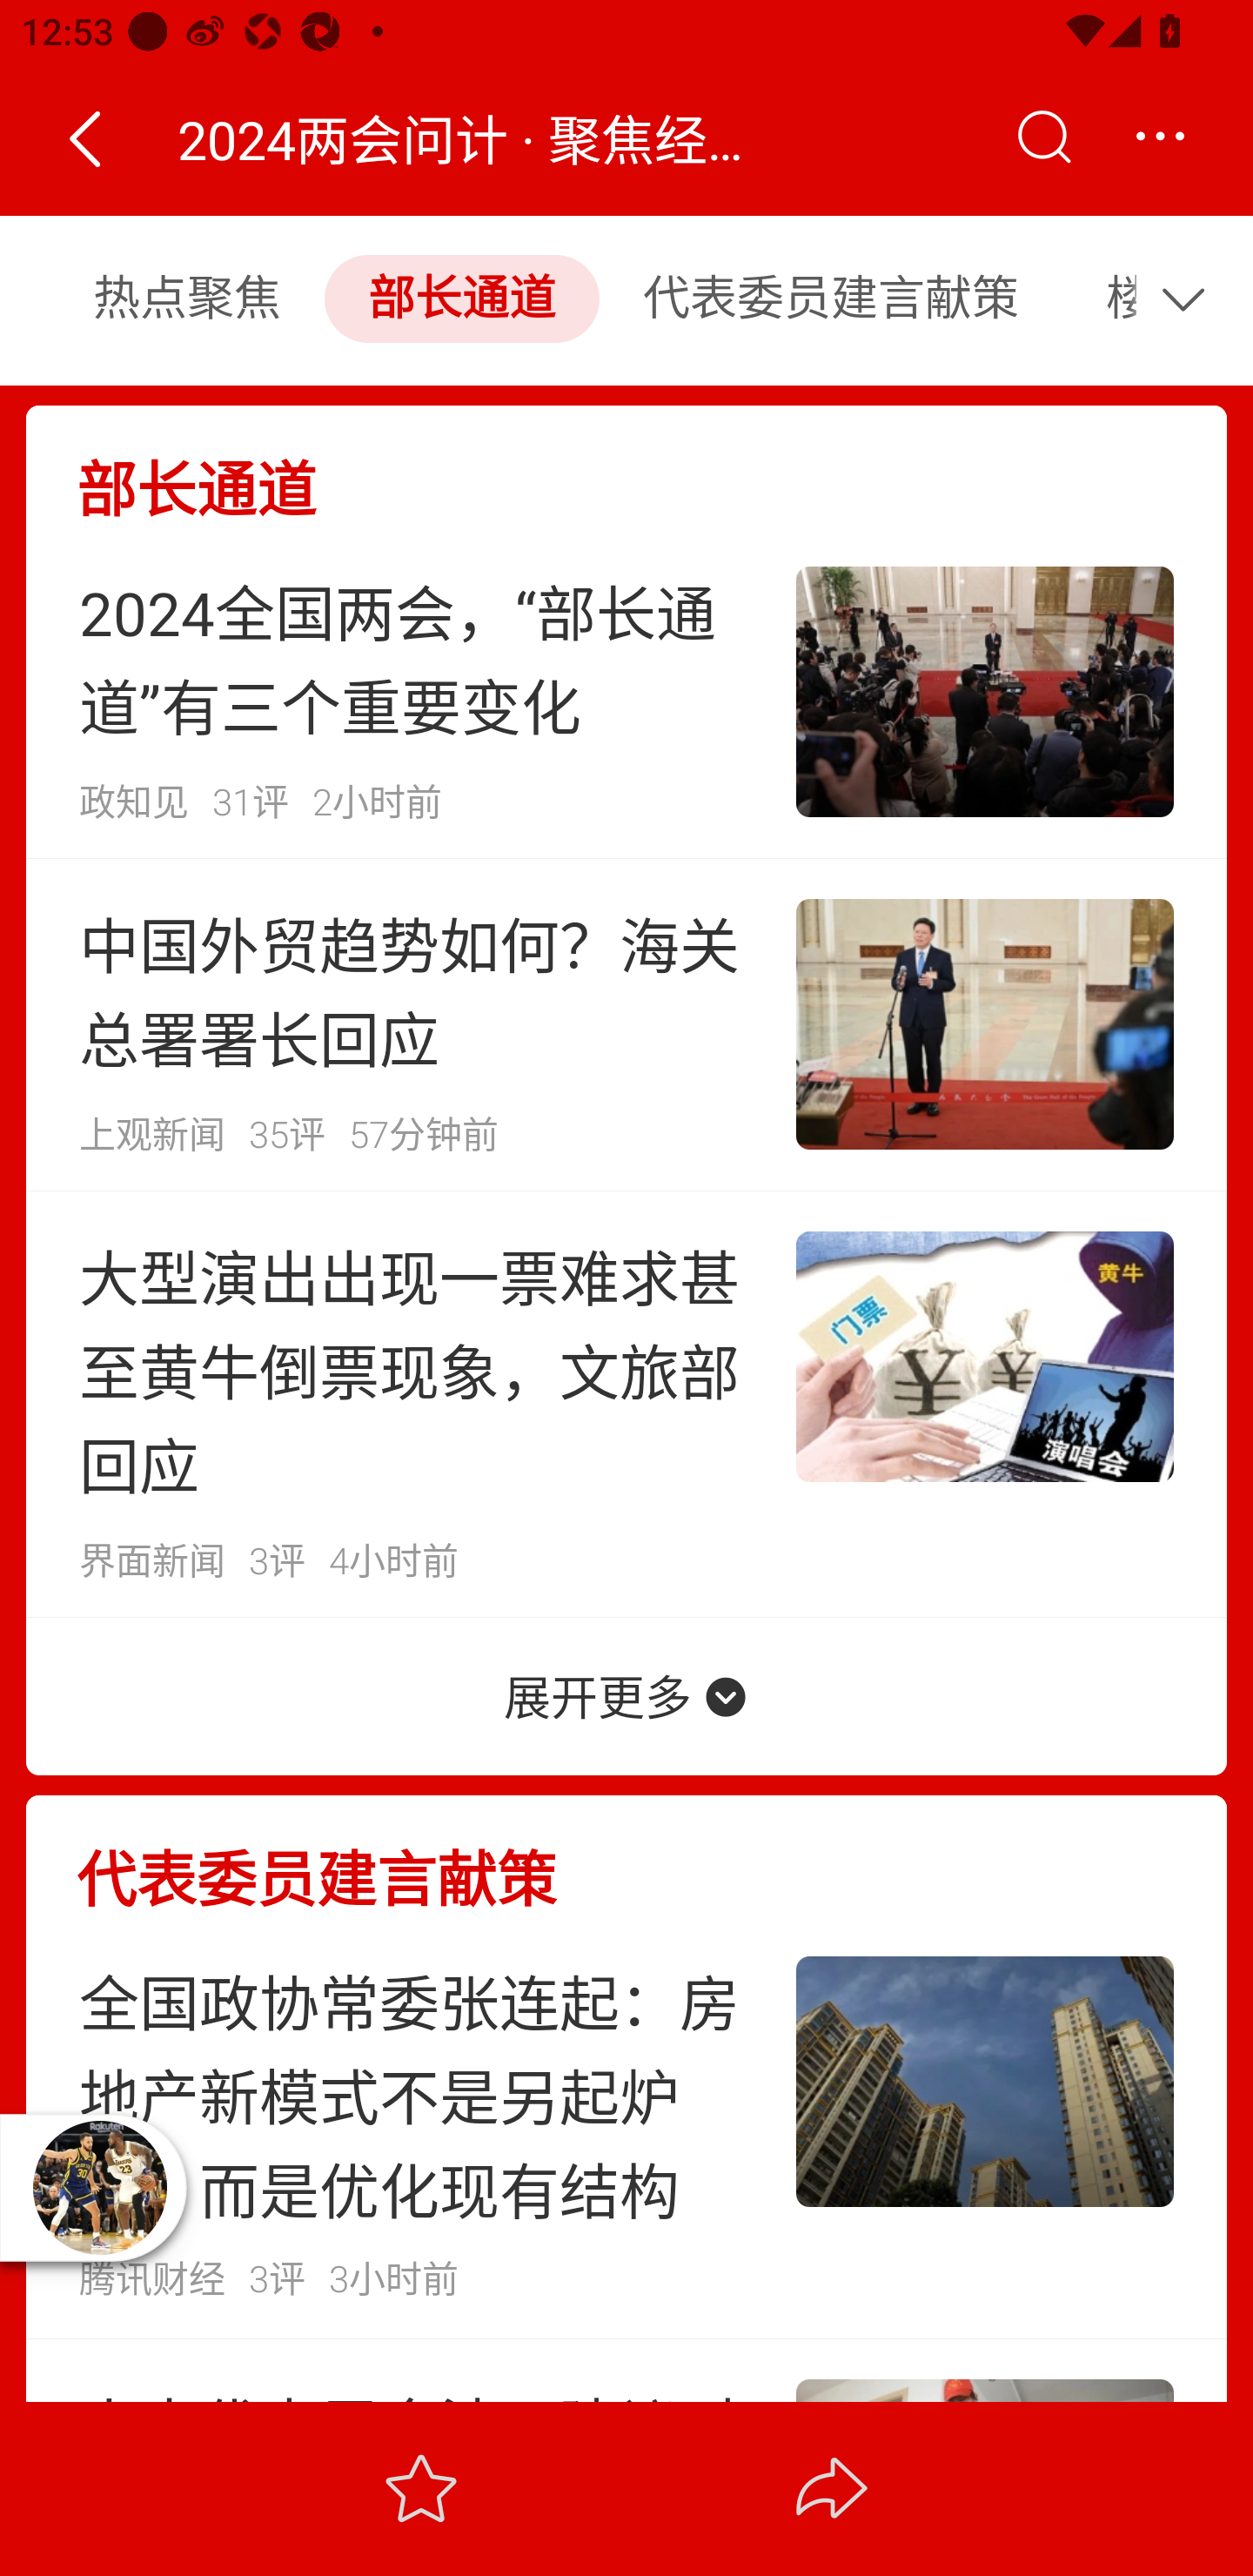  Describe the element at coordinates (1042, 138) in the screenshot. I see `` at that location.